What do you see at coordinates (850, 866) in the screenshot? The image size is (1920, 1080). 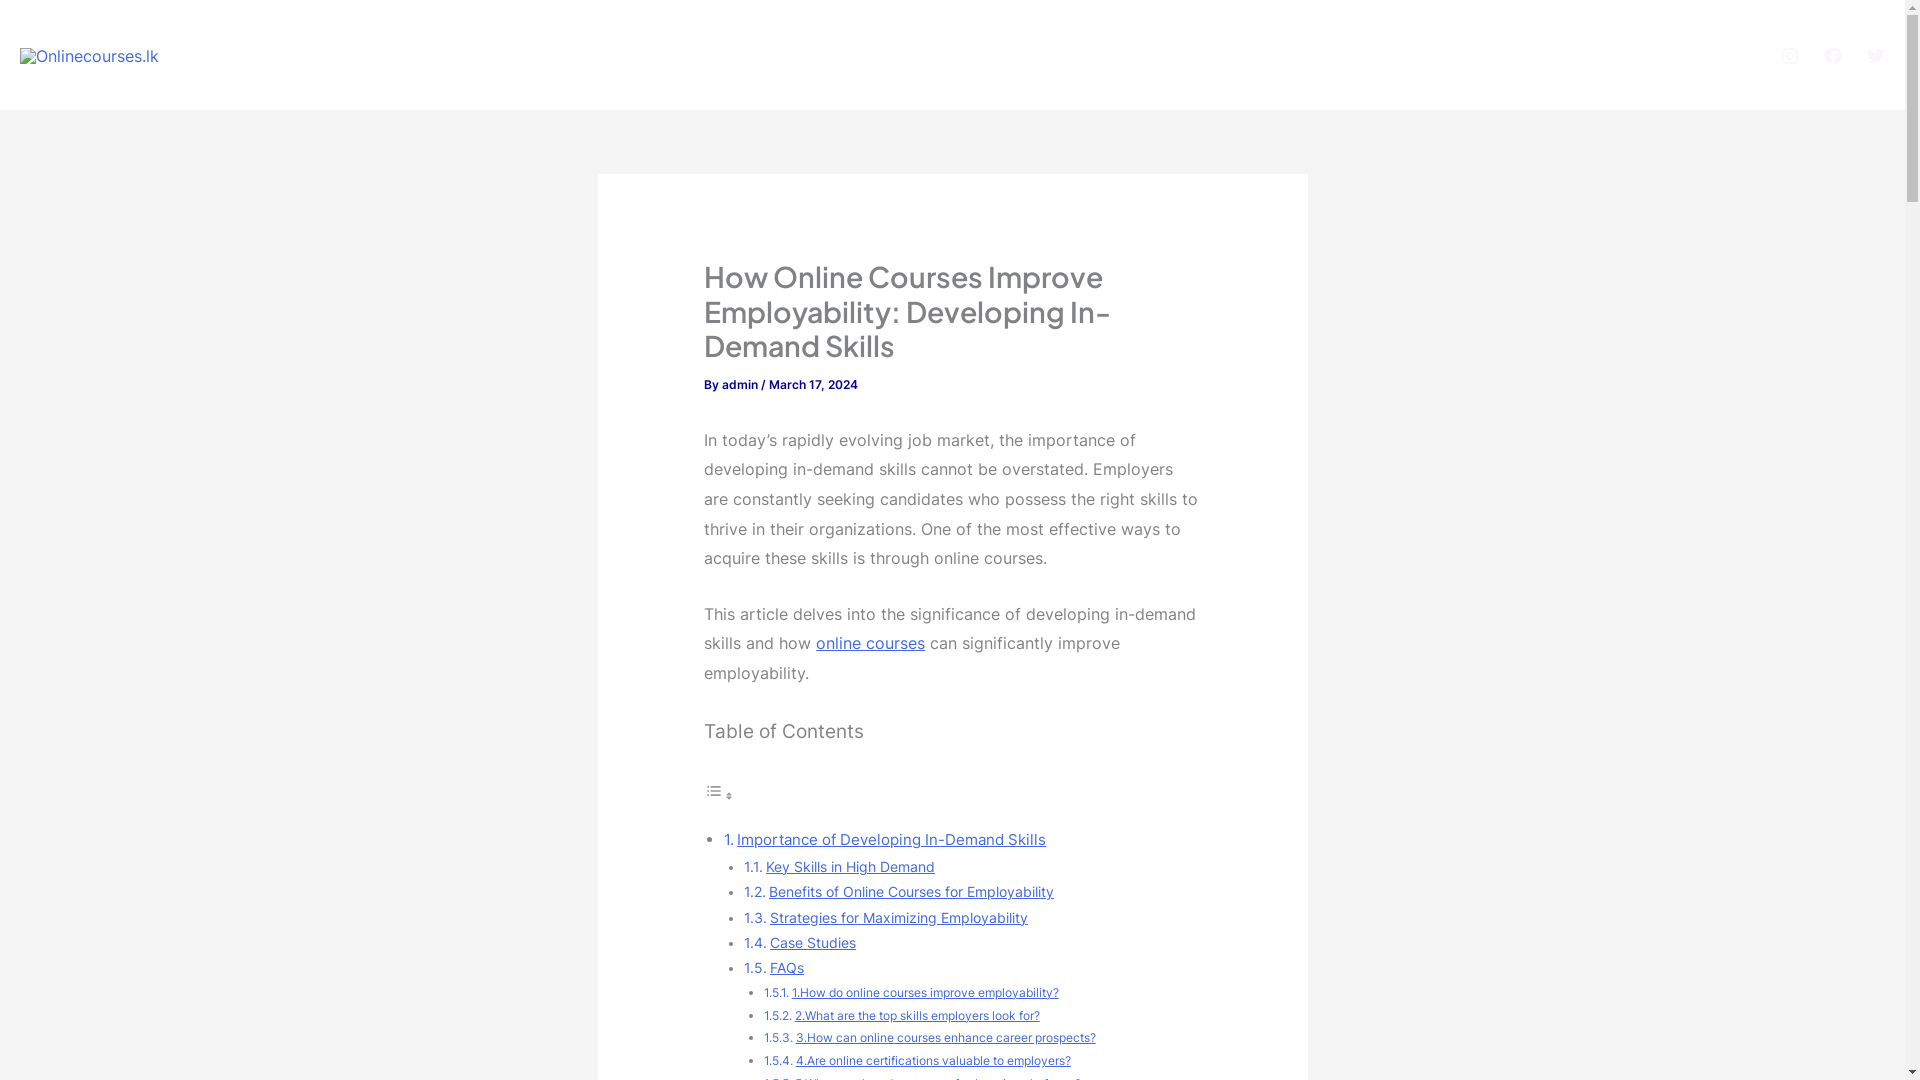 I see `Key Skills in High Demand` at bounding box center [850, 866].